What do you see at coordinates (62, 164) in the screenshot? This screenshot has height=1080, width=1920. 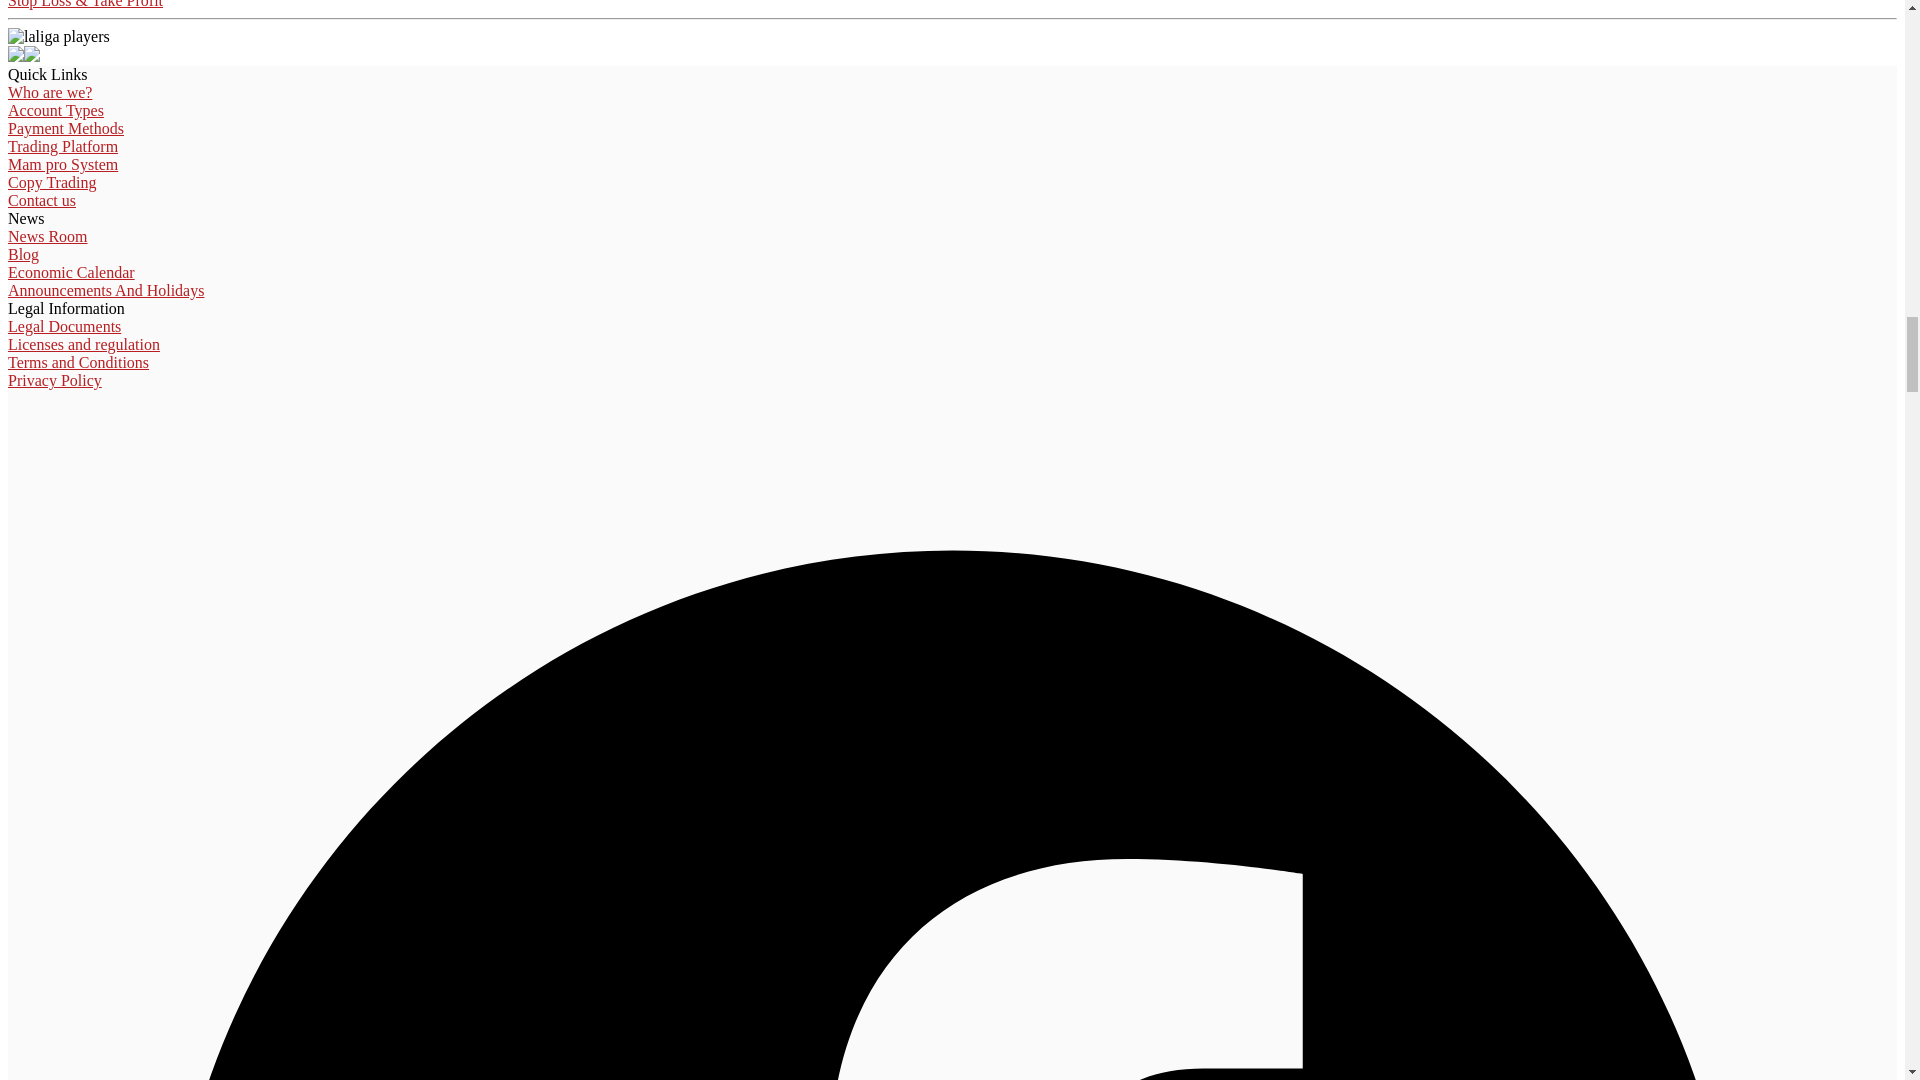 I see `Mam pro System` at bounding box center [62, 164].